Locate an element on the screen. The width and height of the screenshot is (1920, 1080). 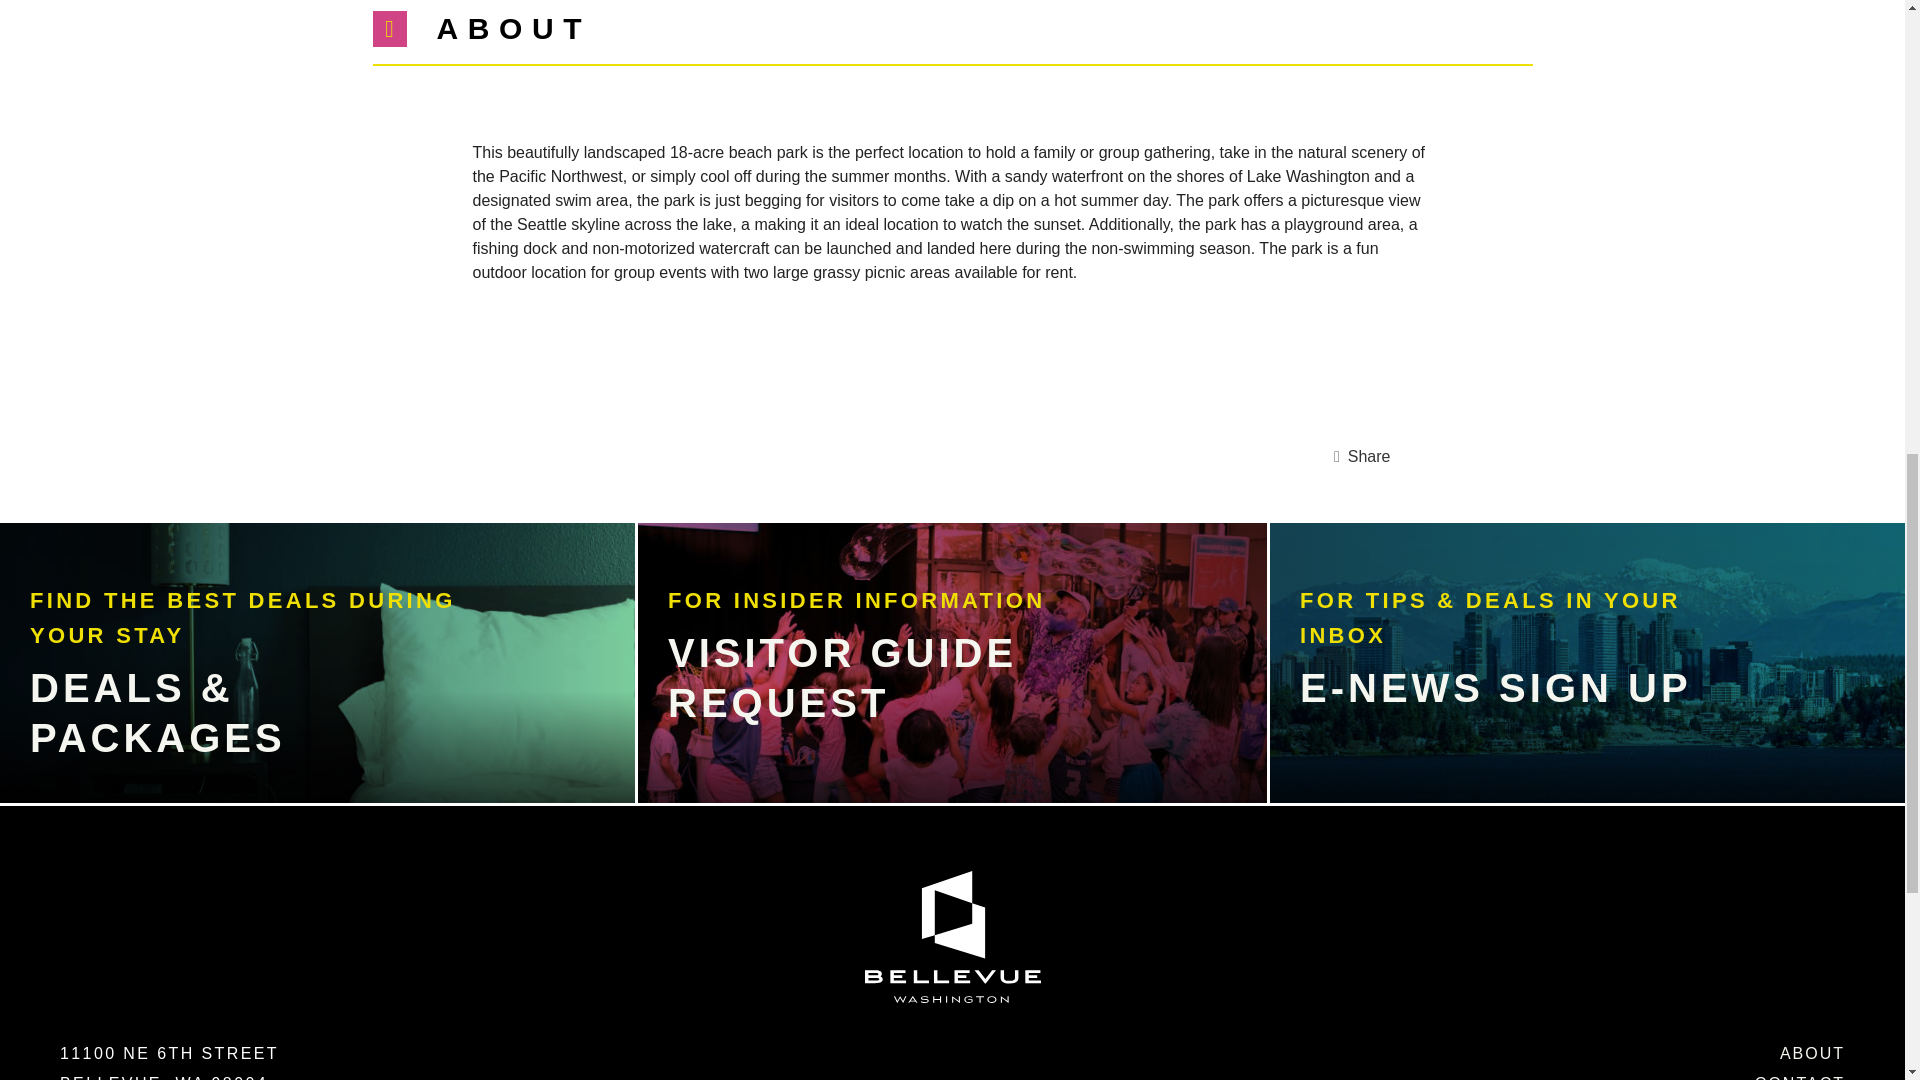
Shopping is located at coordinates (220, 390).